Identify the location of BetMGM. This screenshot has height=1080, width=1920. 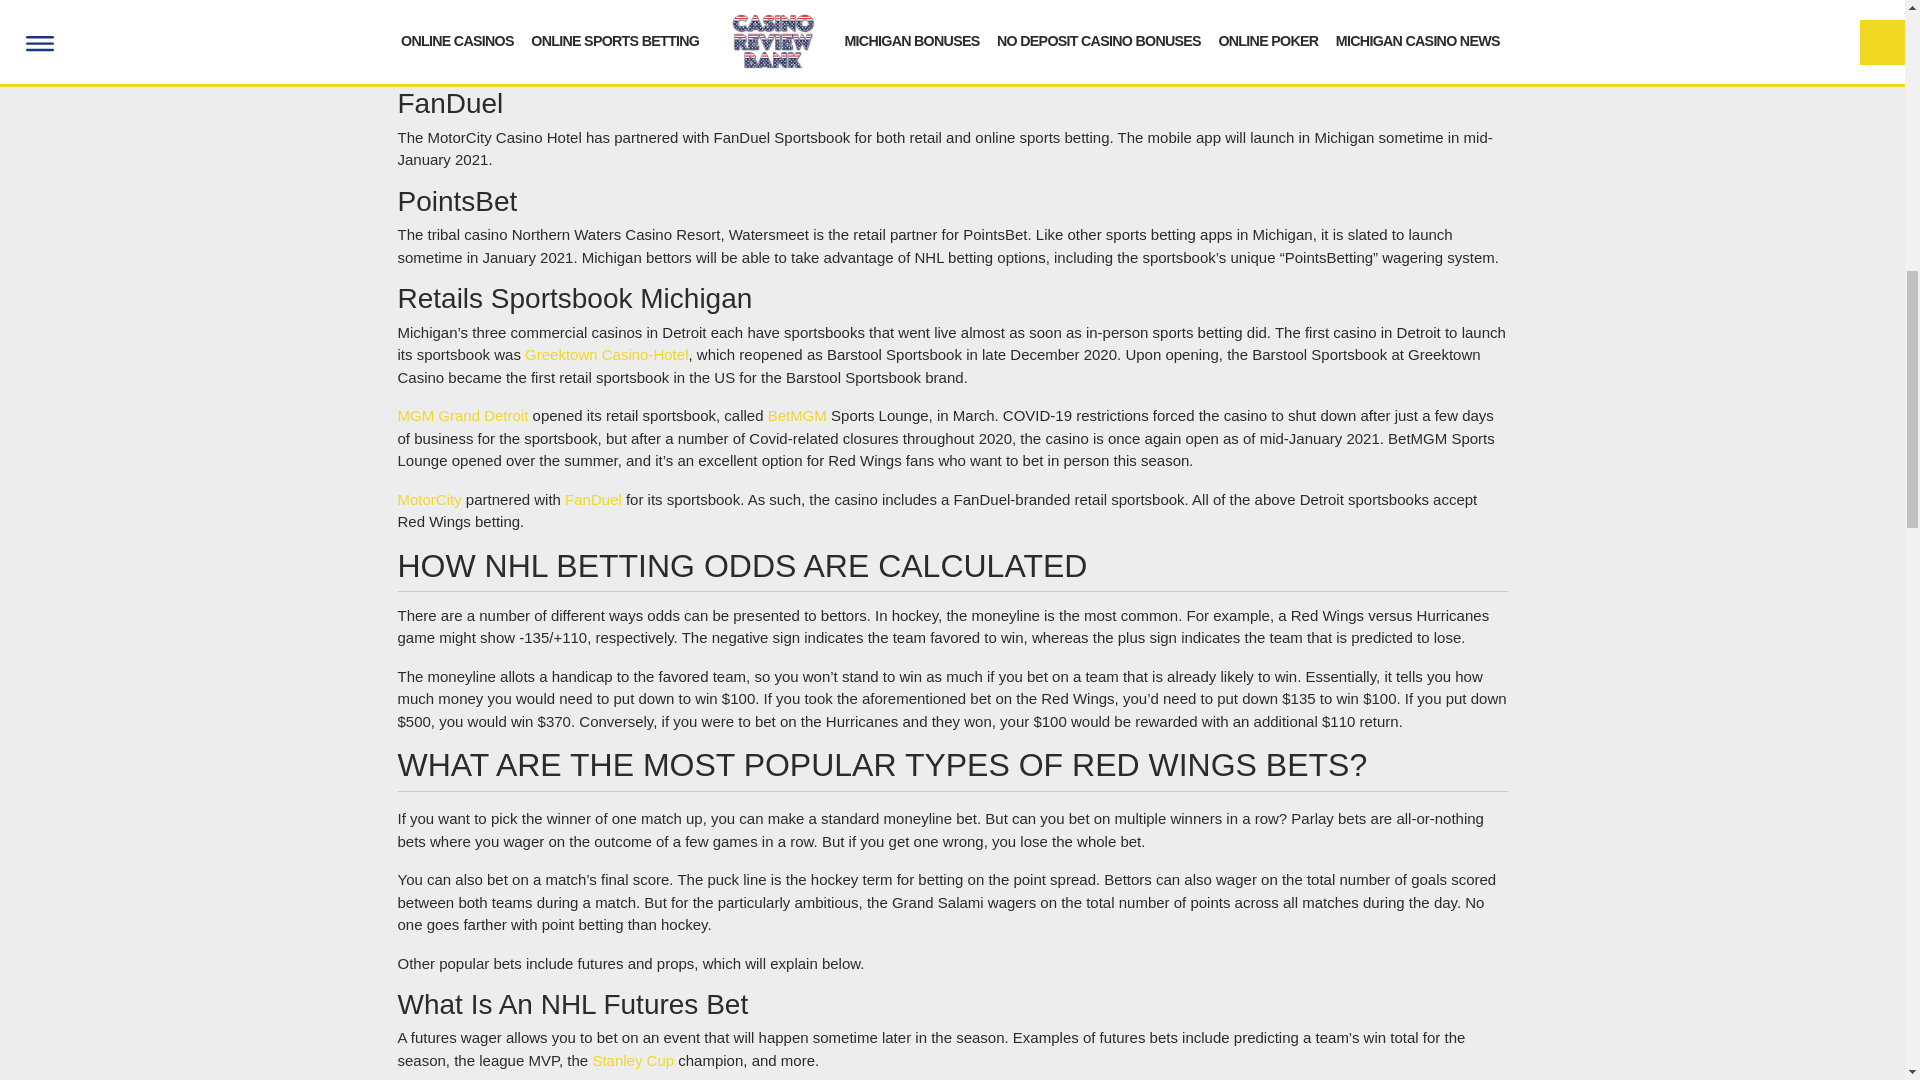
(798, 416).